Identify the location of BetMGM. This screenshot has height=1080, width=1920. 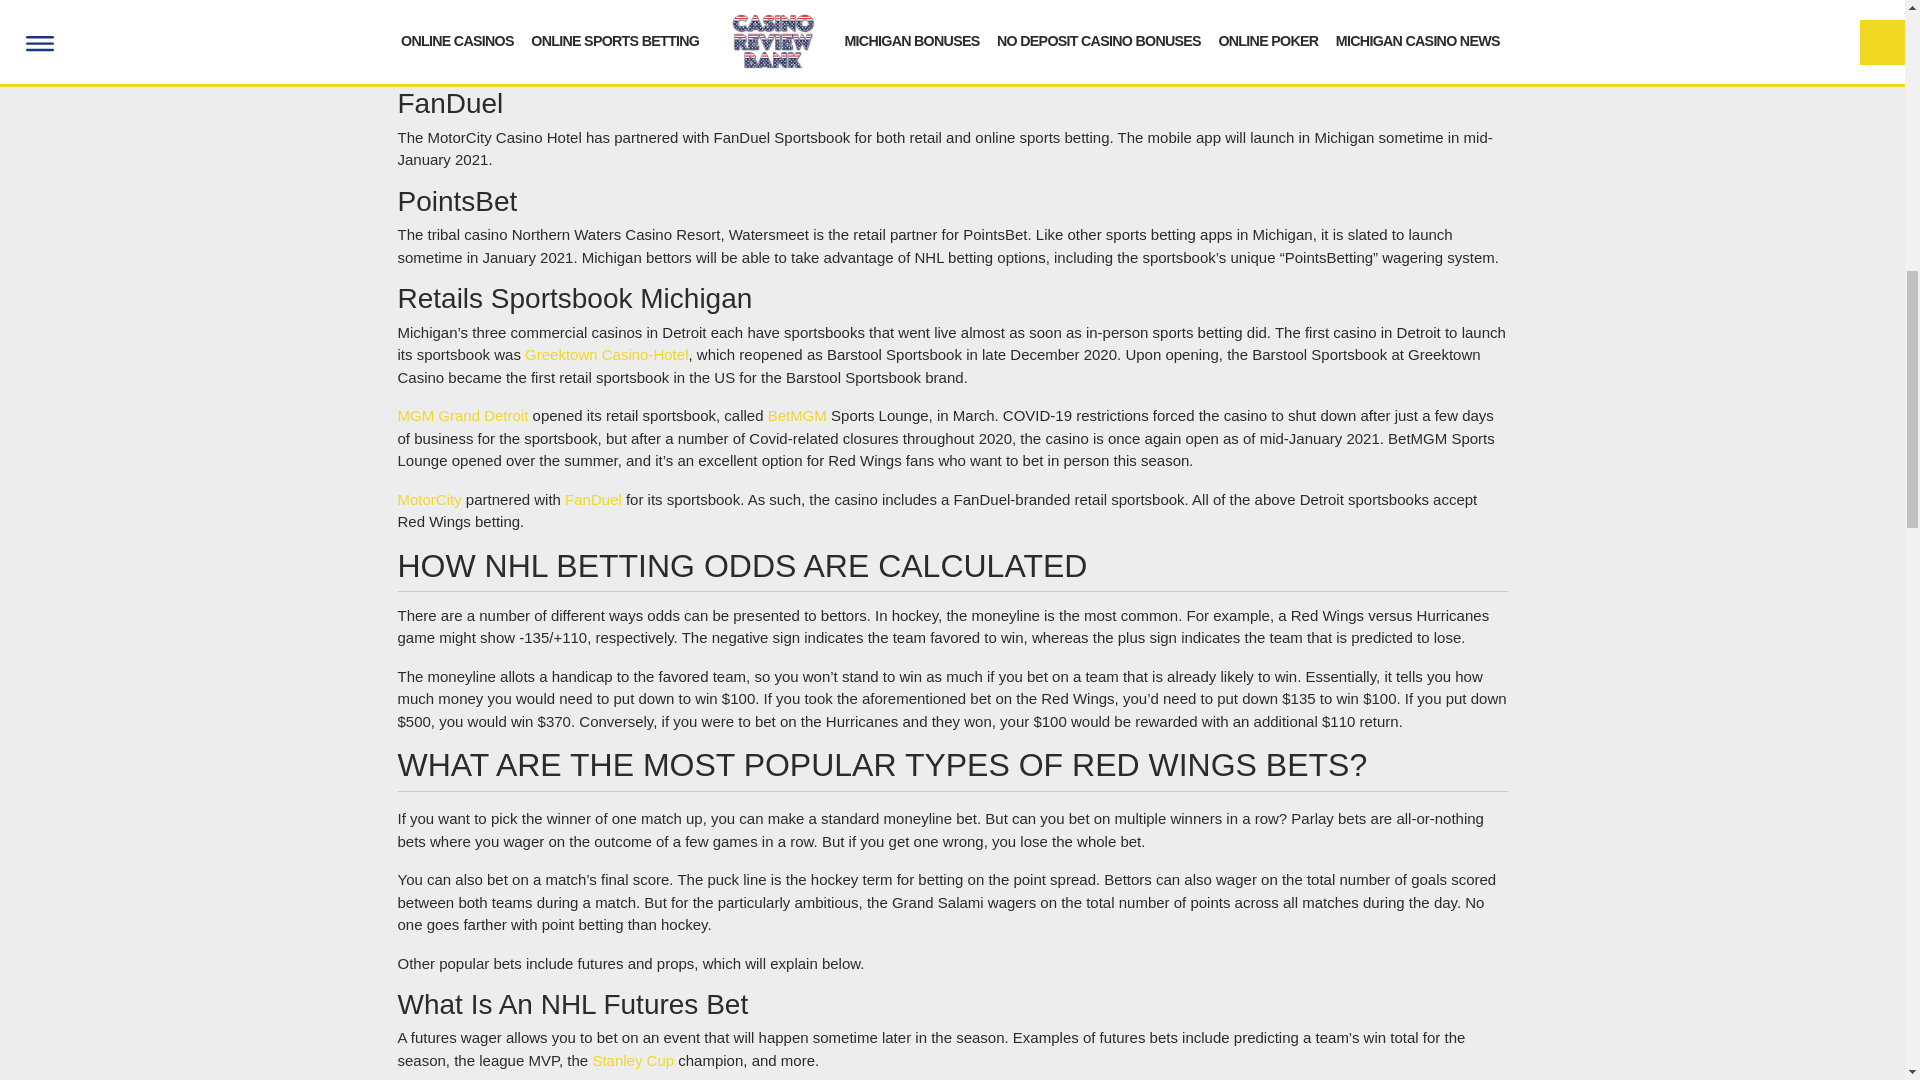
(798, 416).